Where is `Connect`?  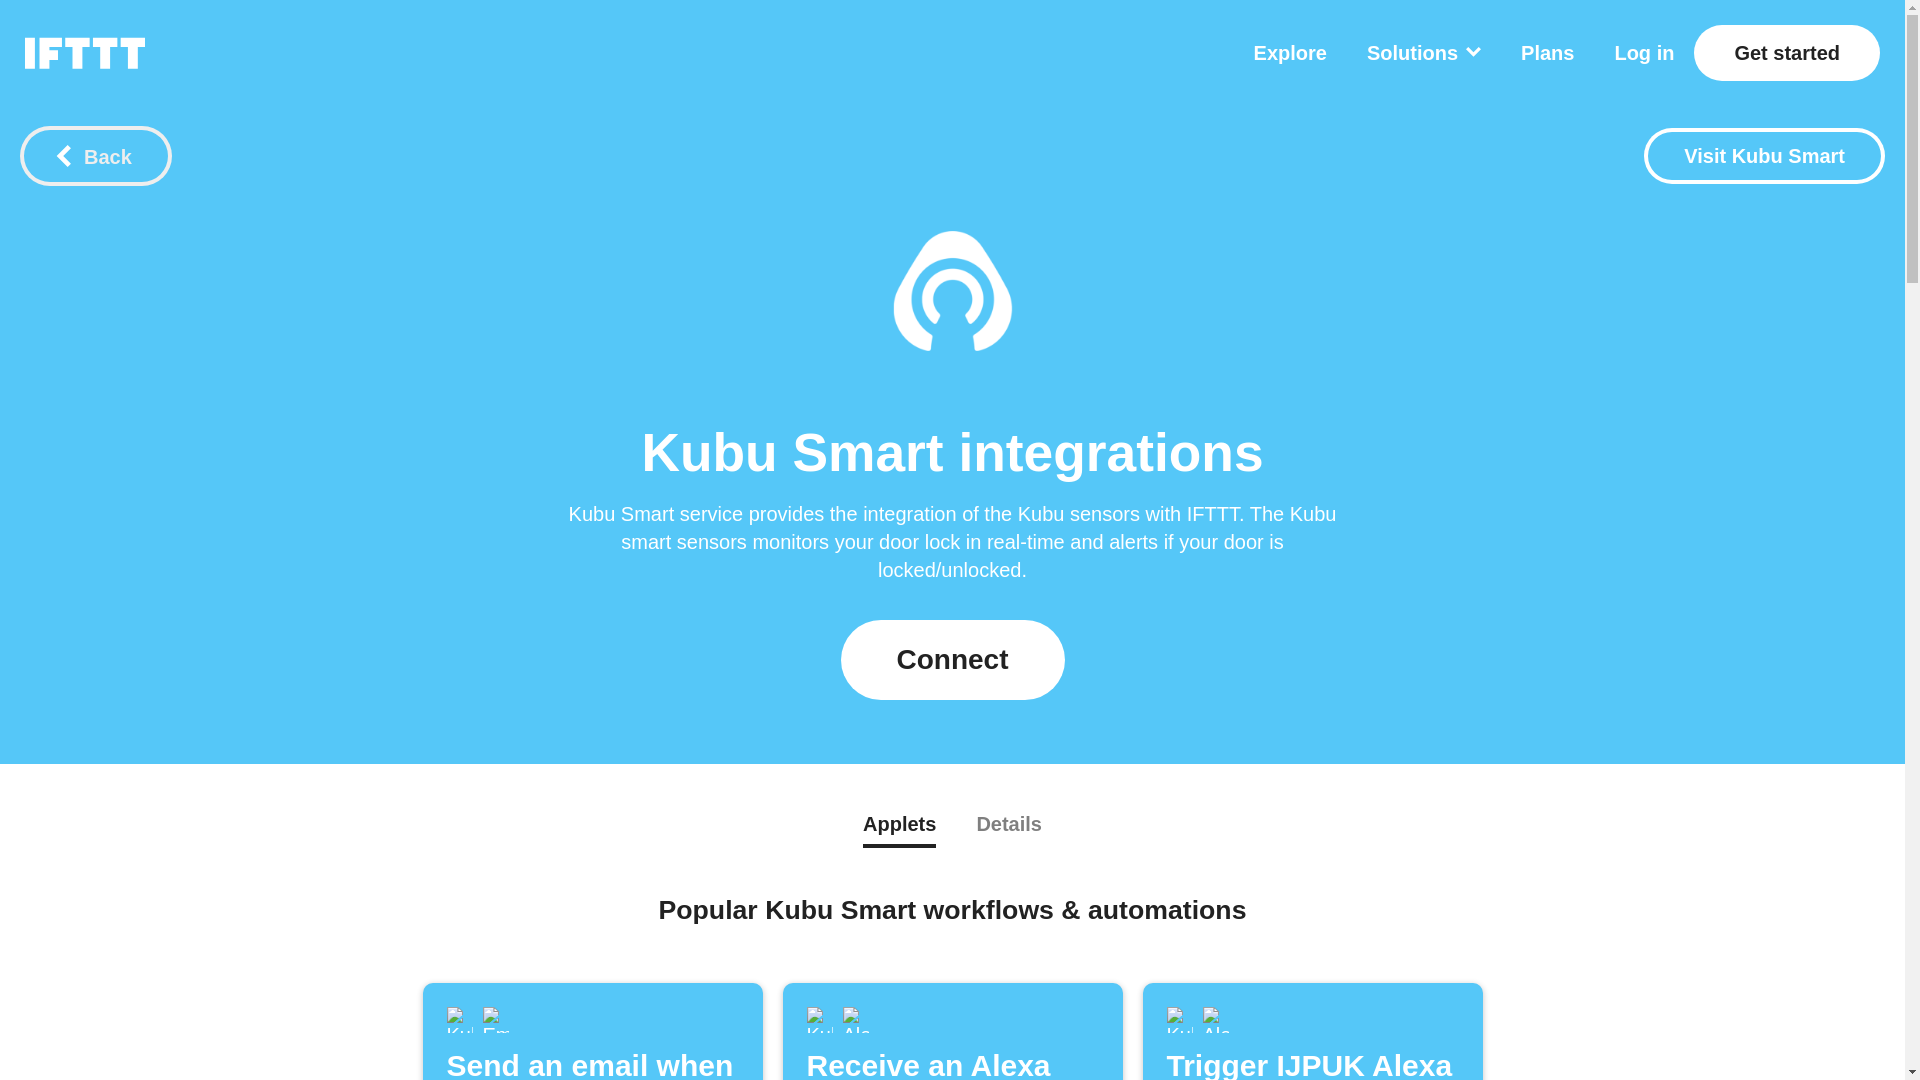 Connect is located at coordinates (952, 659).